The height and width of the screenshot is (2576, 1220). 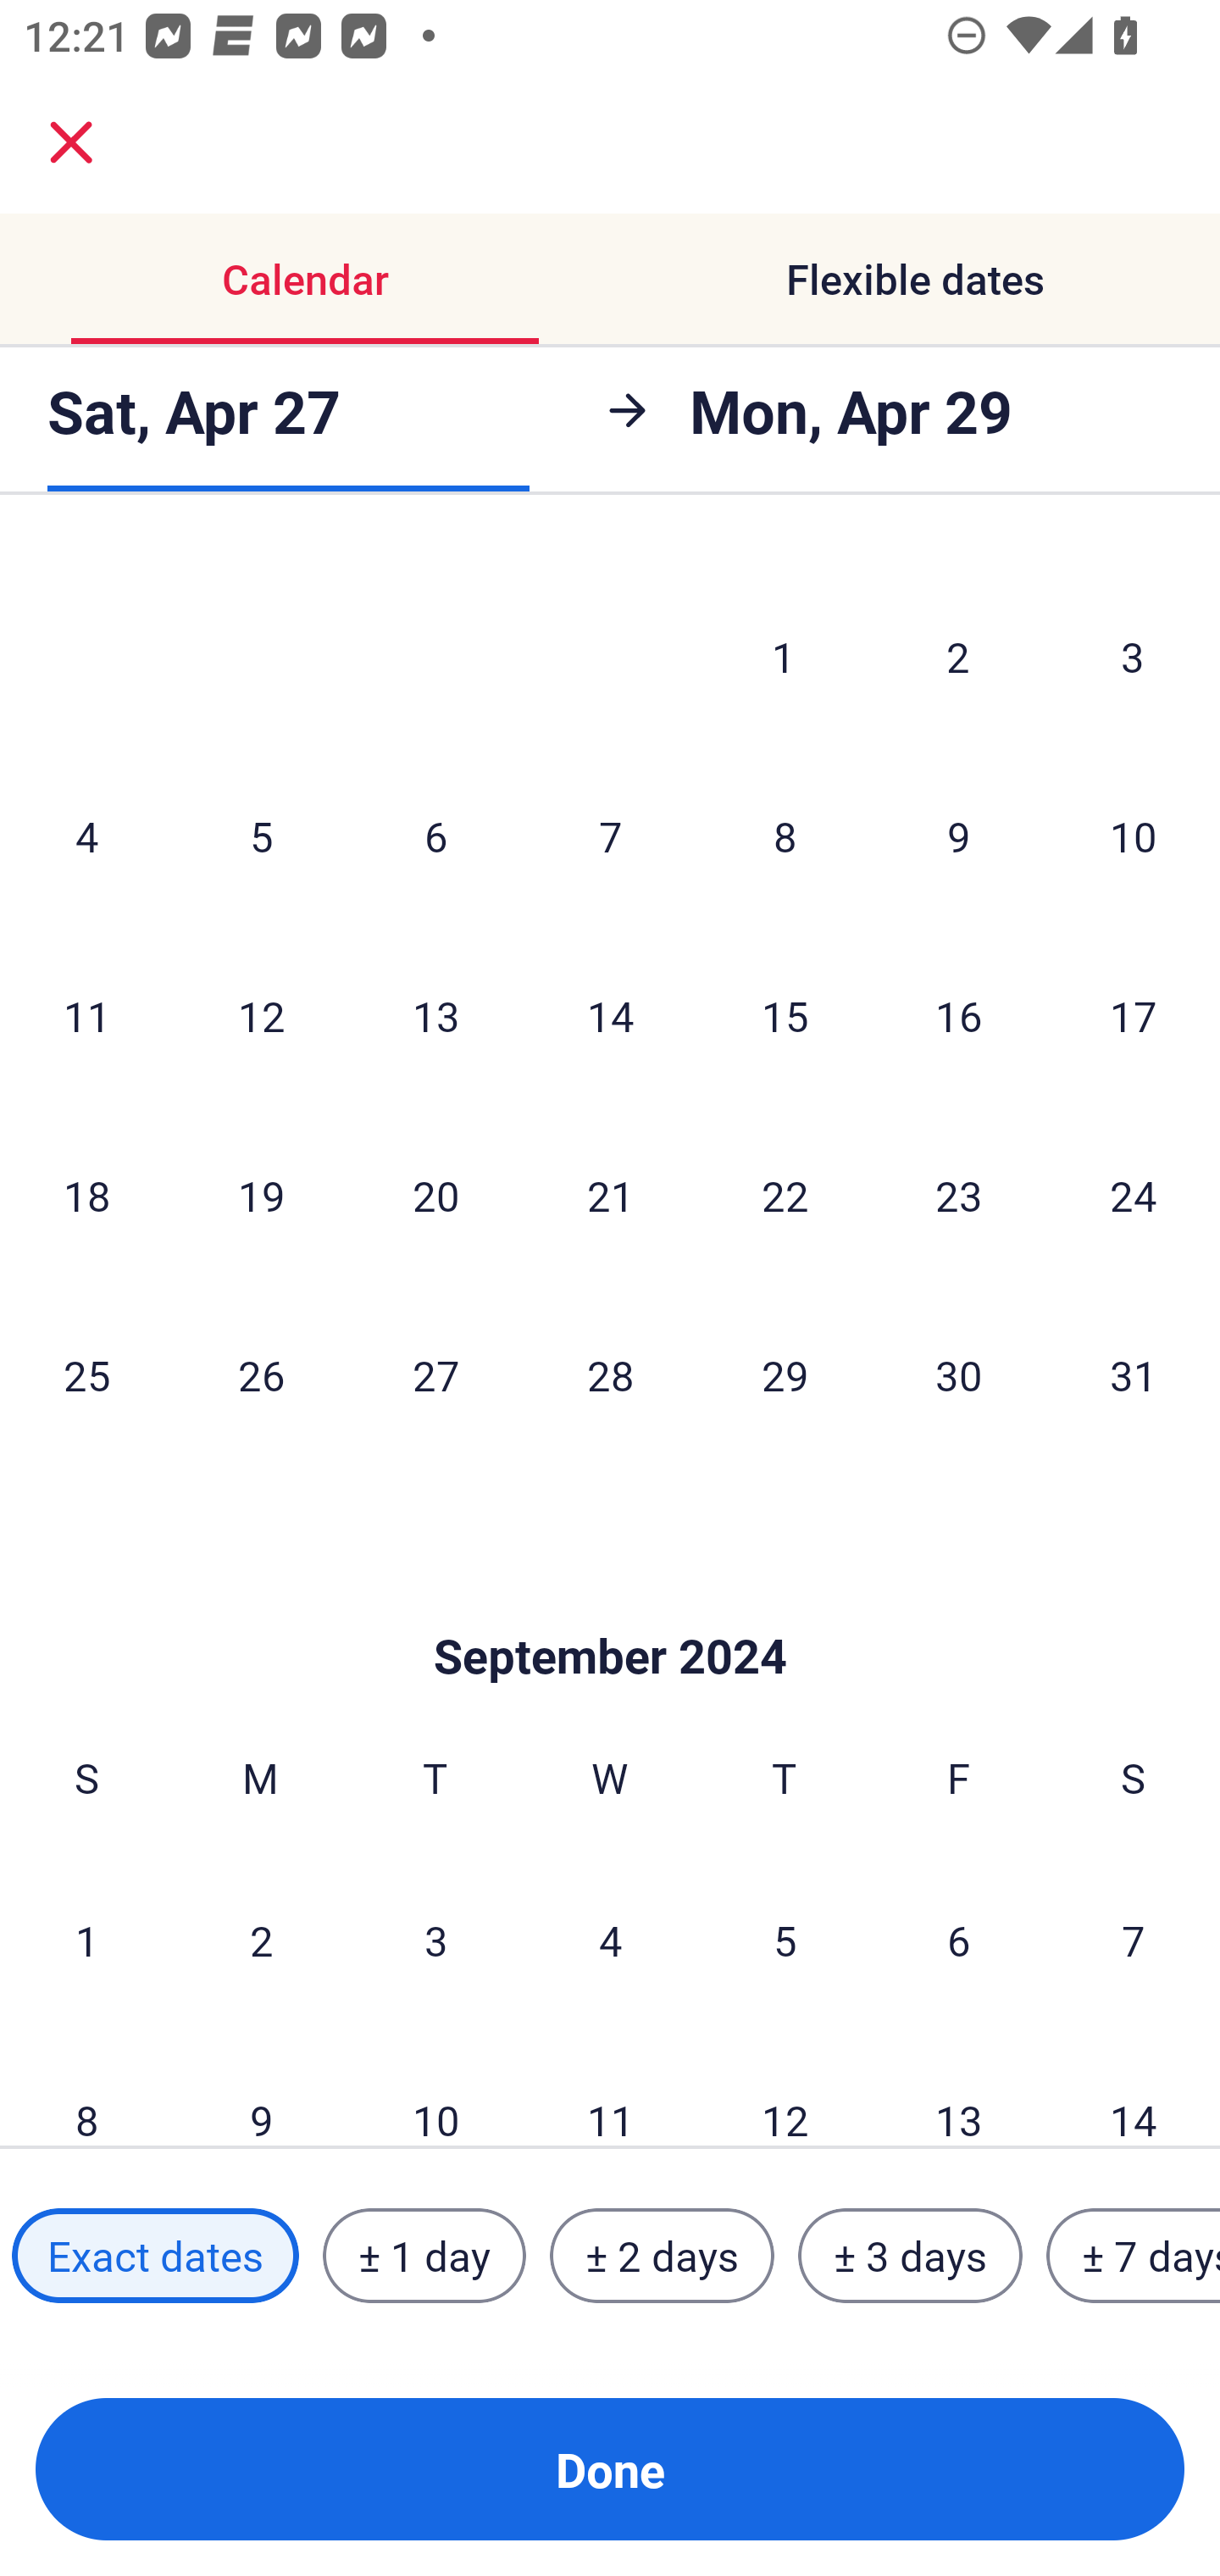 I want to click on 19 Monday, August 19, 2024, so click(x=261, y=1195).